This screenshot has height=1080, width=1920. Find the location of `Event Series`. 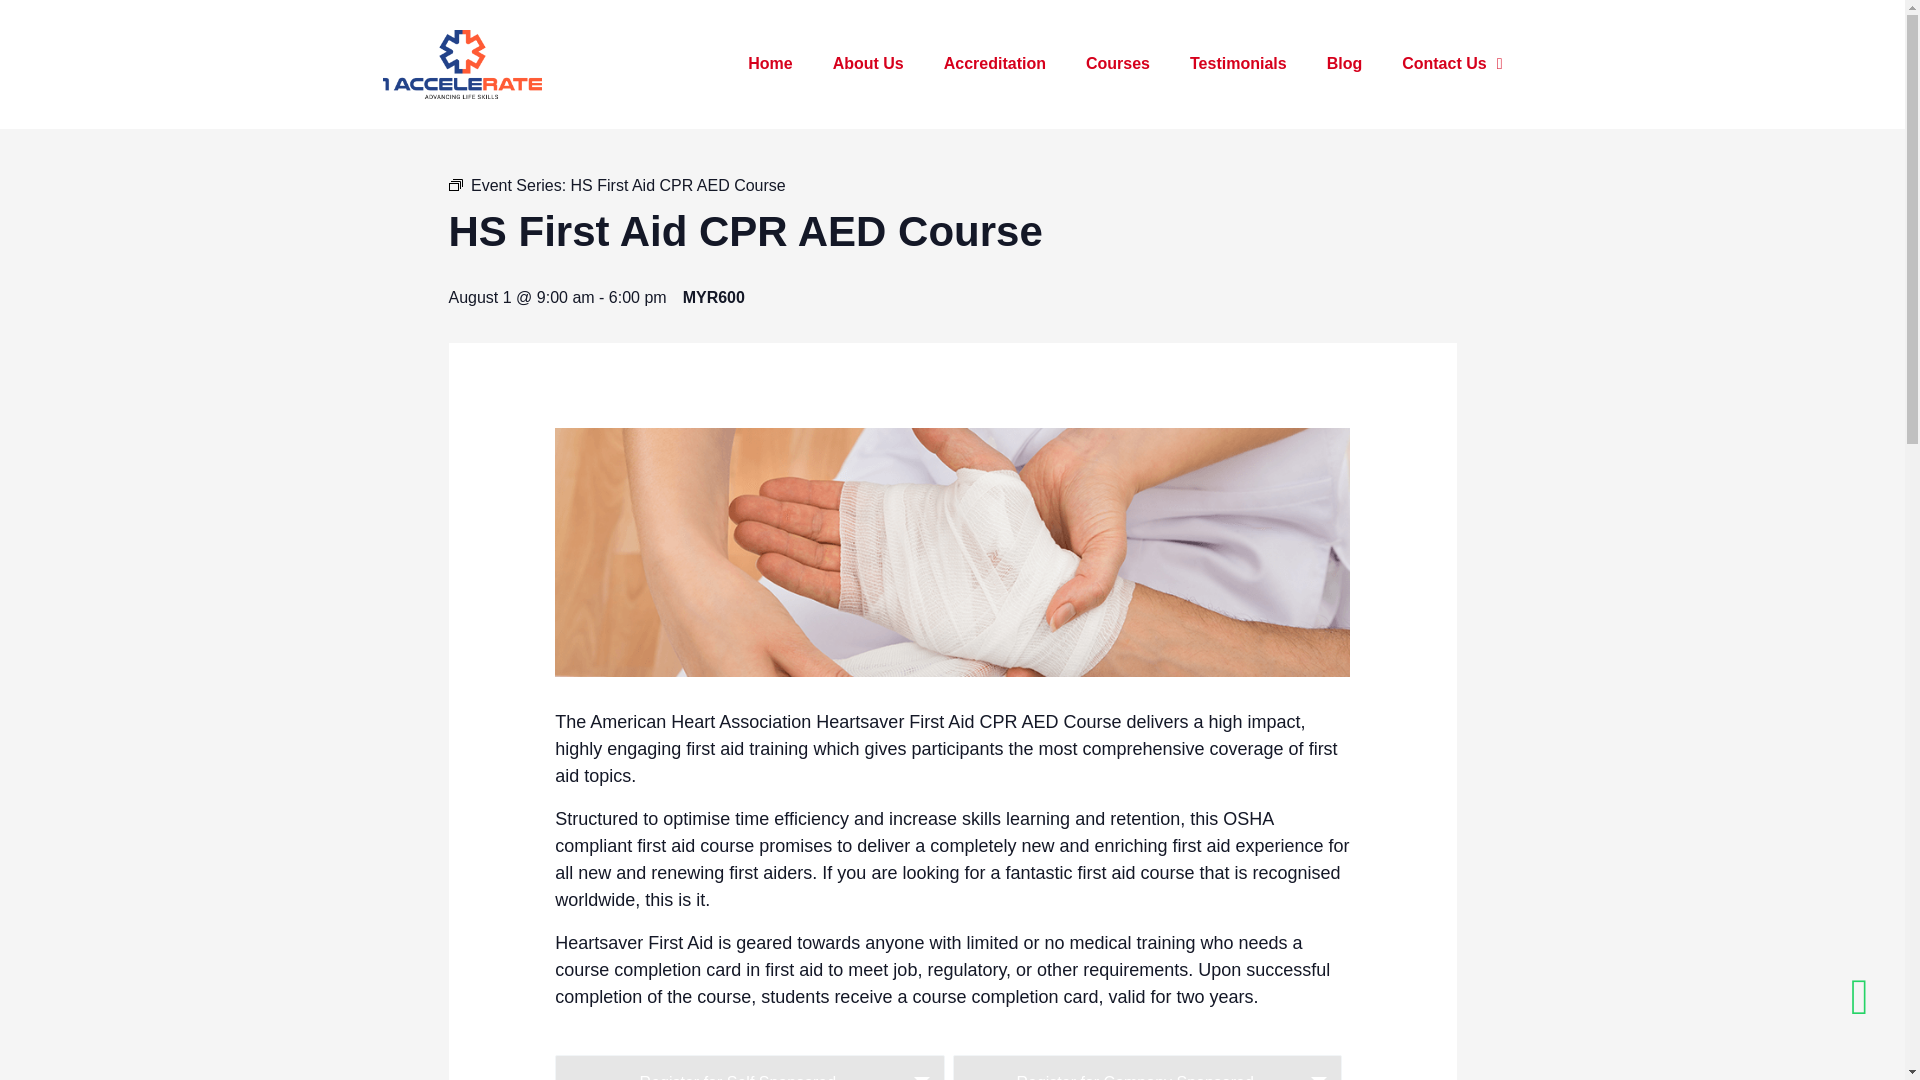

Event Series is located at coordinates (454, 185).